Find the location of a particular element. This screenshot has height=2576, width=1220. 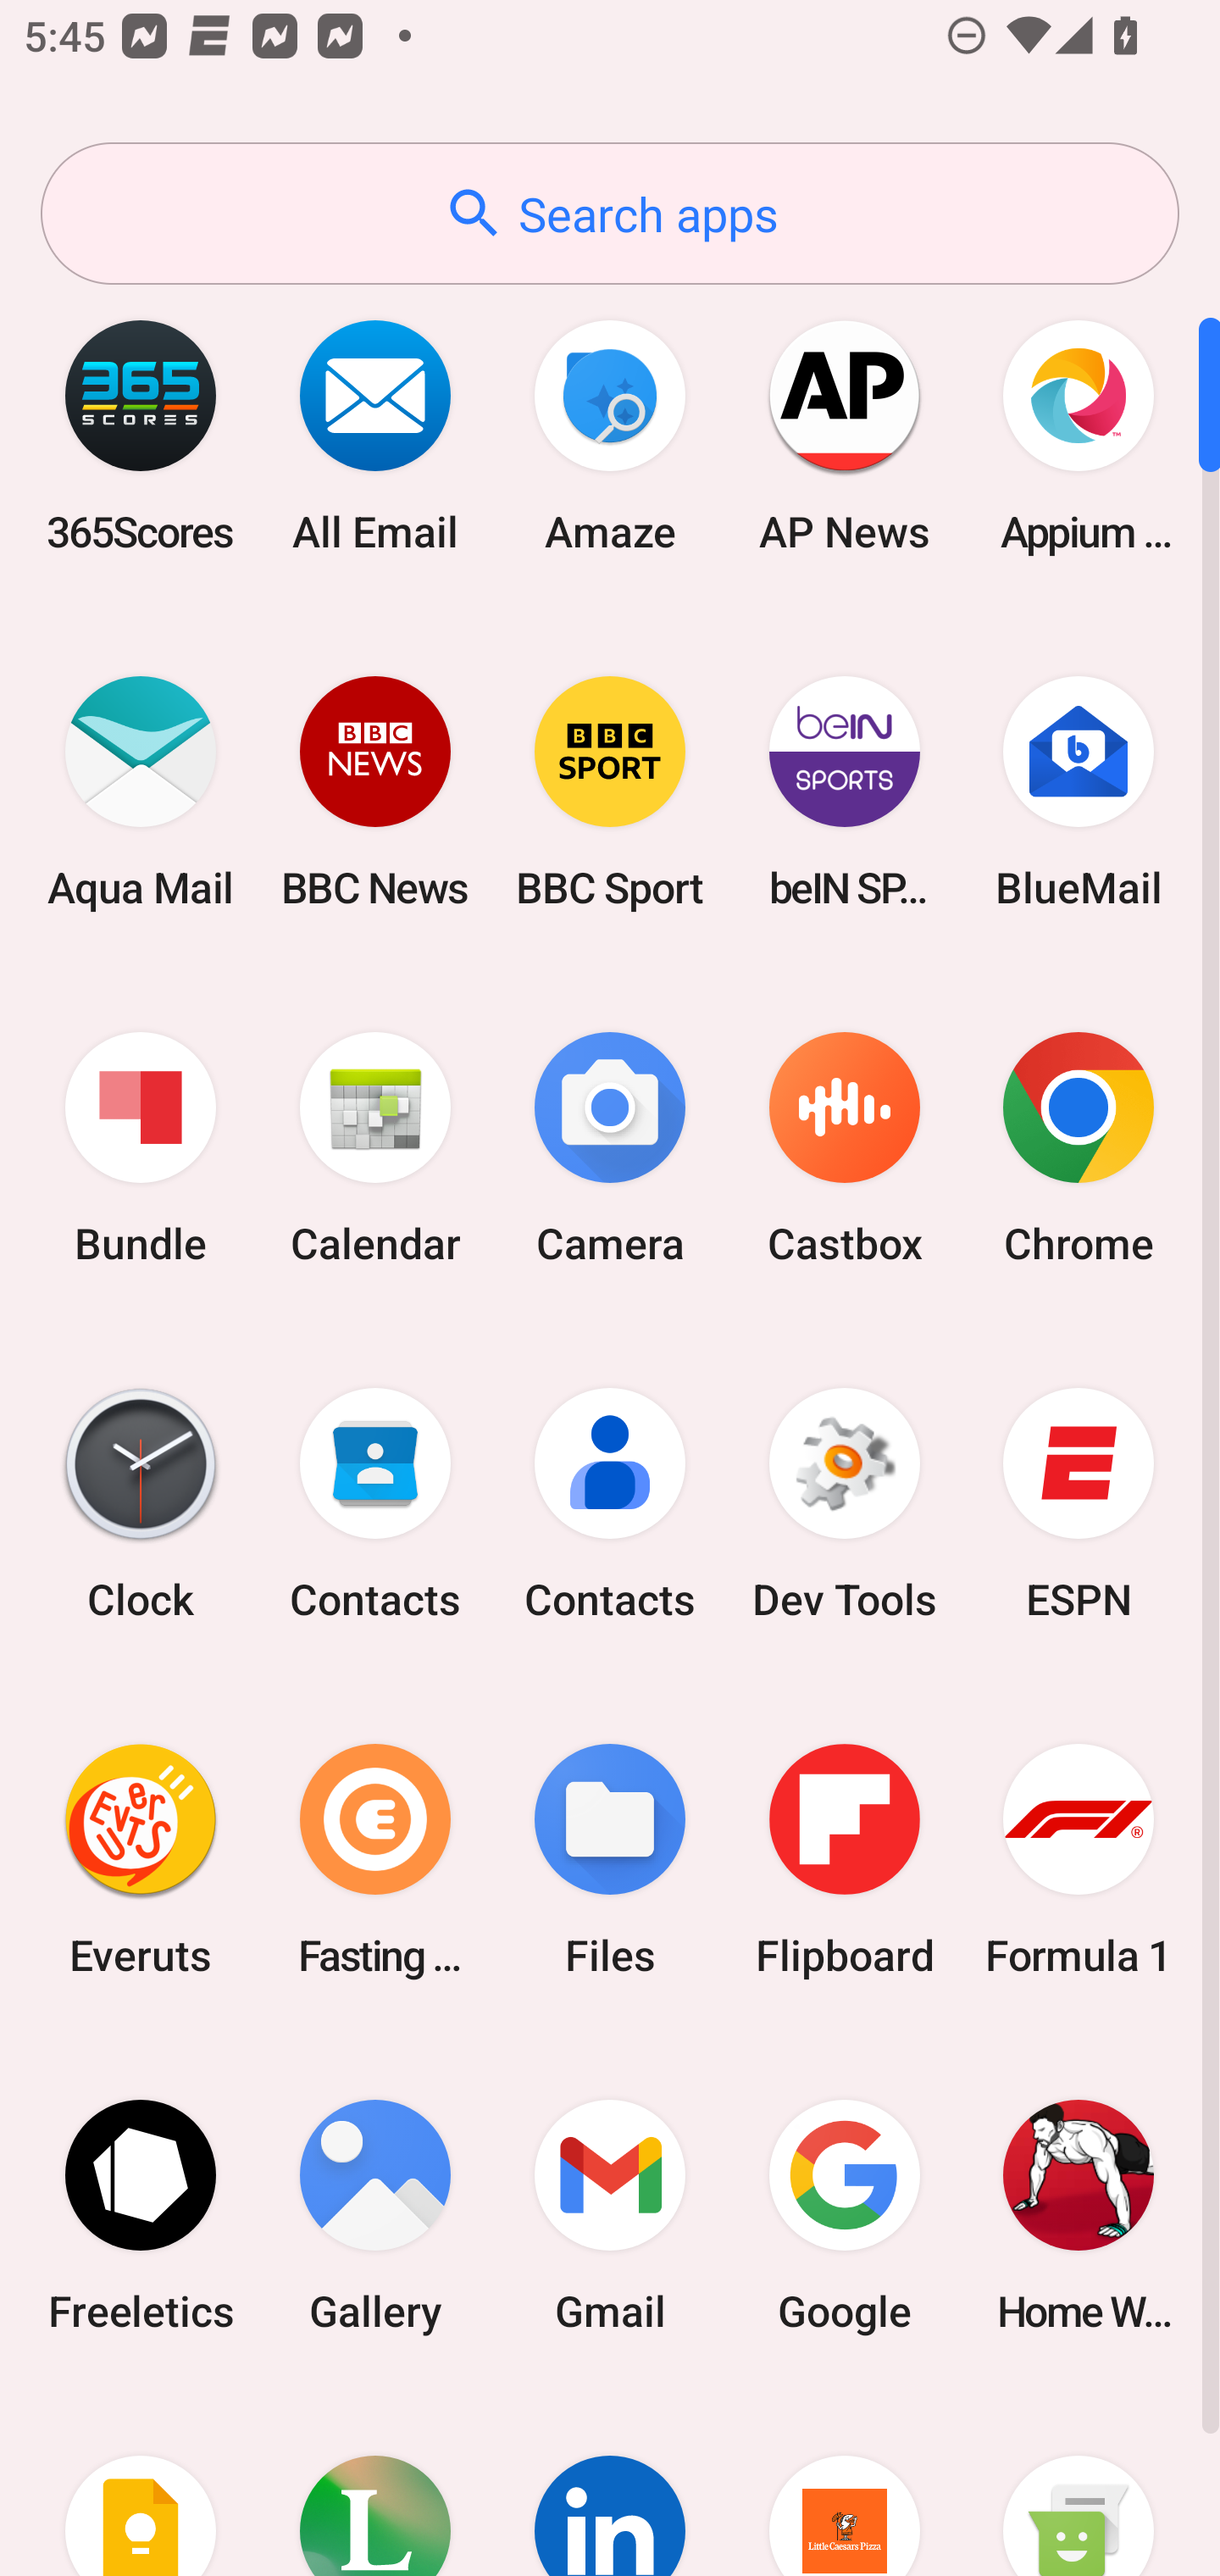

Dev Tools is located at coordinates (844, 1504).